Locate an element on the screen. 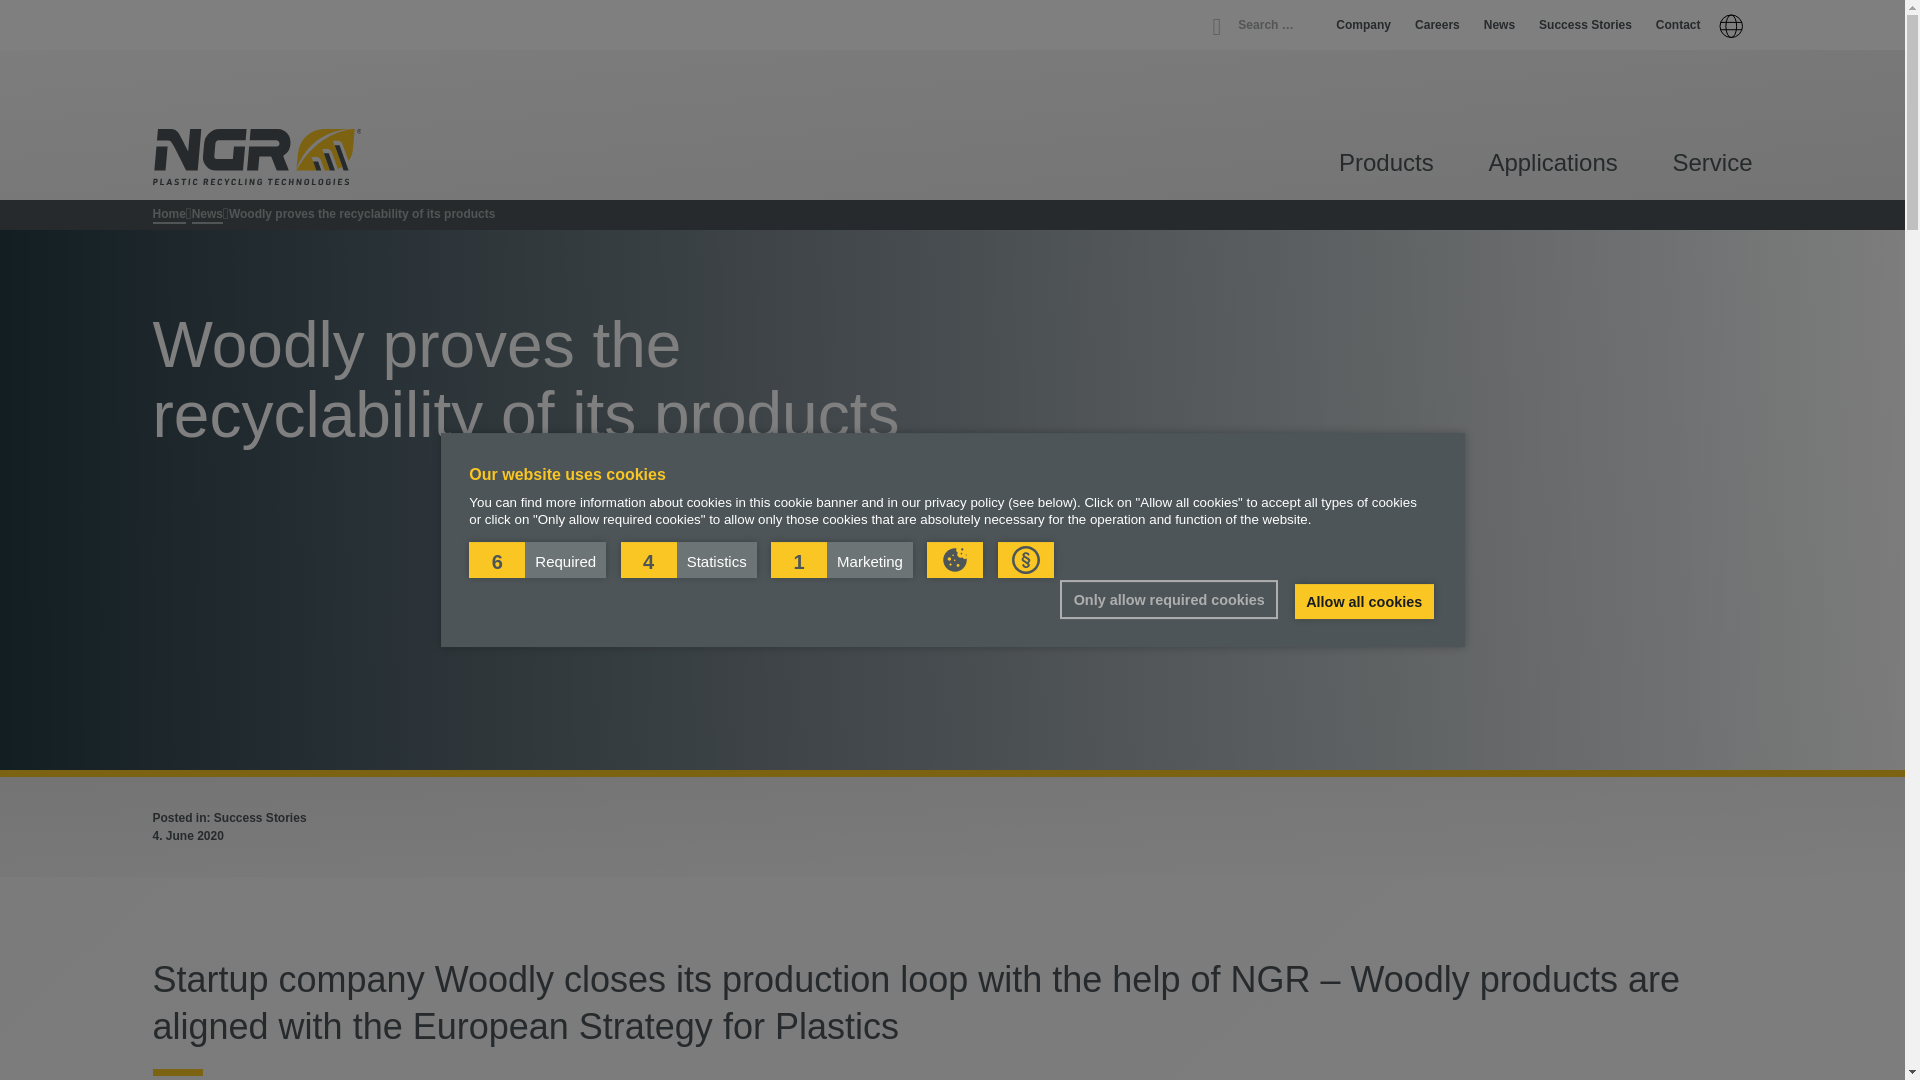 Image resolution: width=1920 pixels, height=1080 pixels. News is located at coordinates (1499, 25).